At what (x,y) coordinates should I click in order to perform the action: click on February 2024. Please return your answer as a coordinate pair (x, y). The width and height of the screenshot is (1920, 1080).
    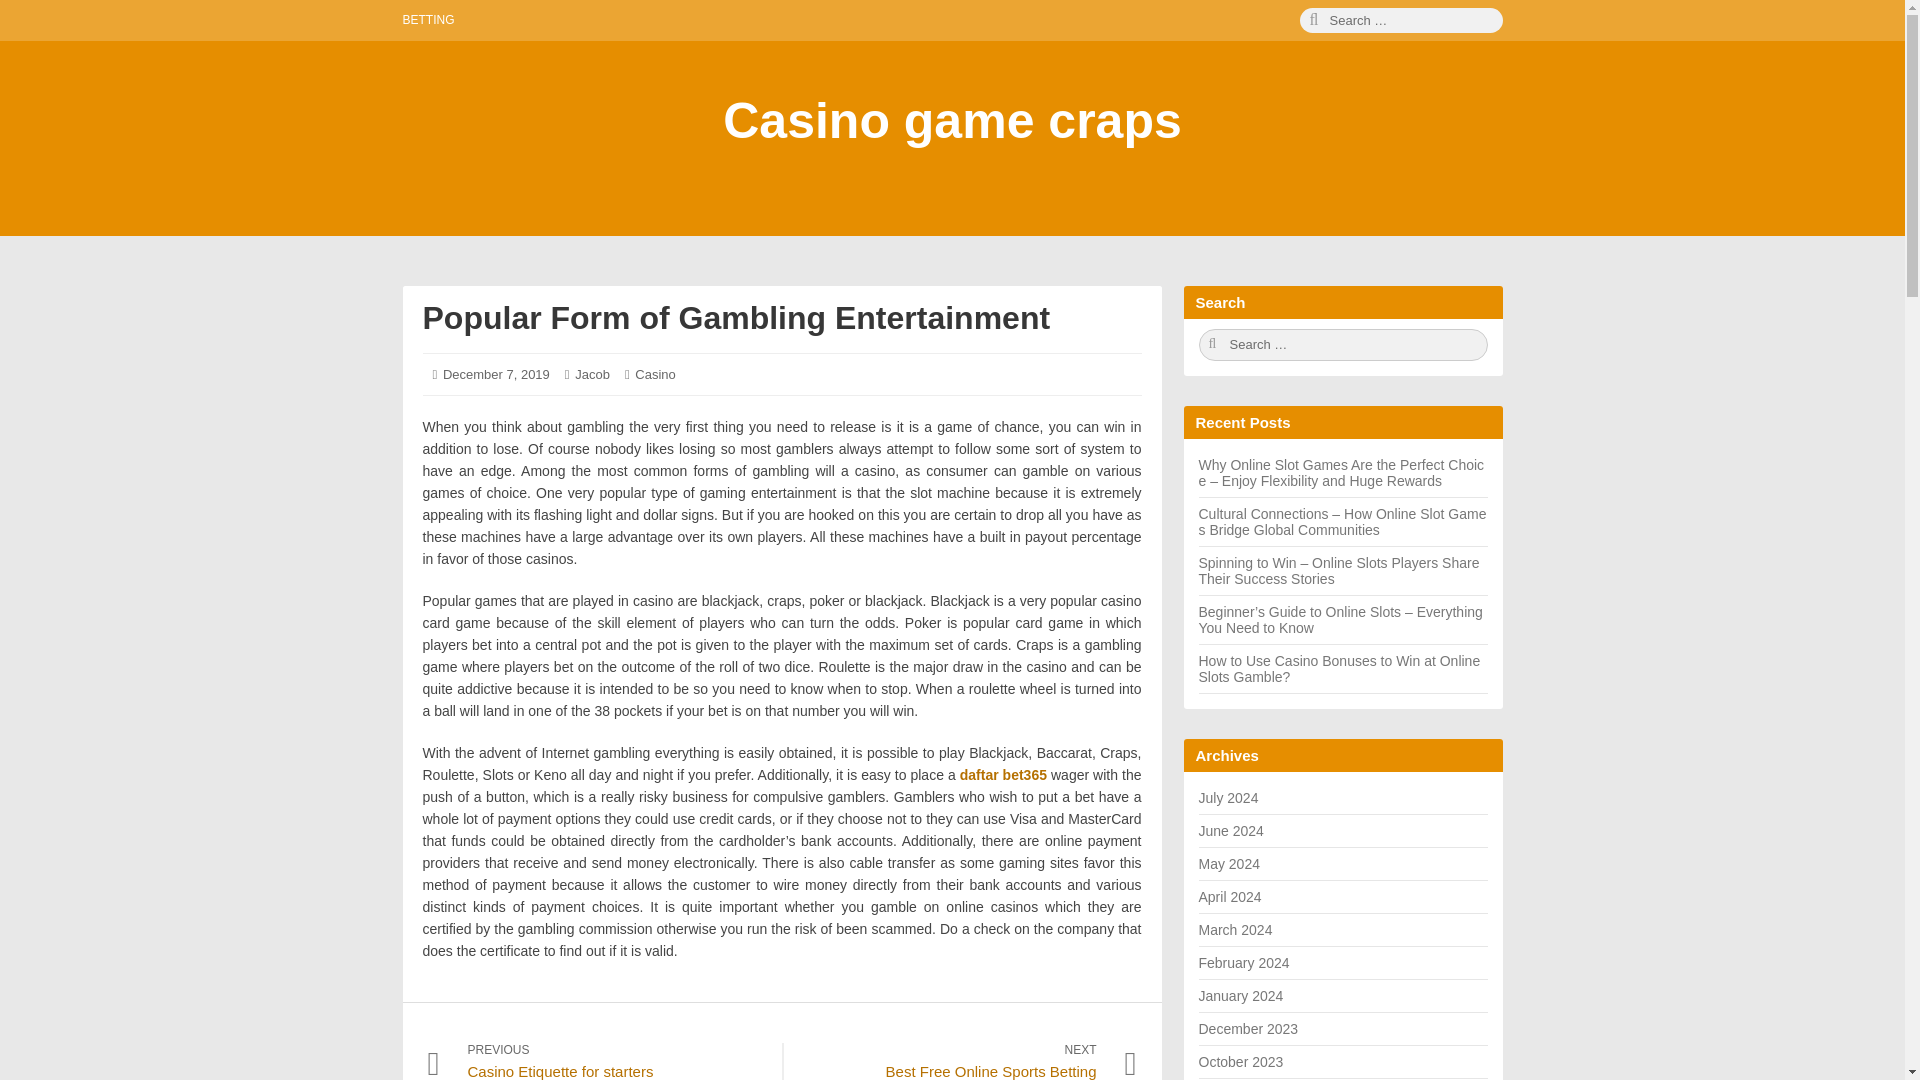
    Looking at the image, I should click on (1243, 962).